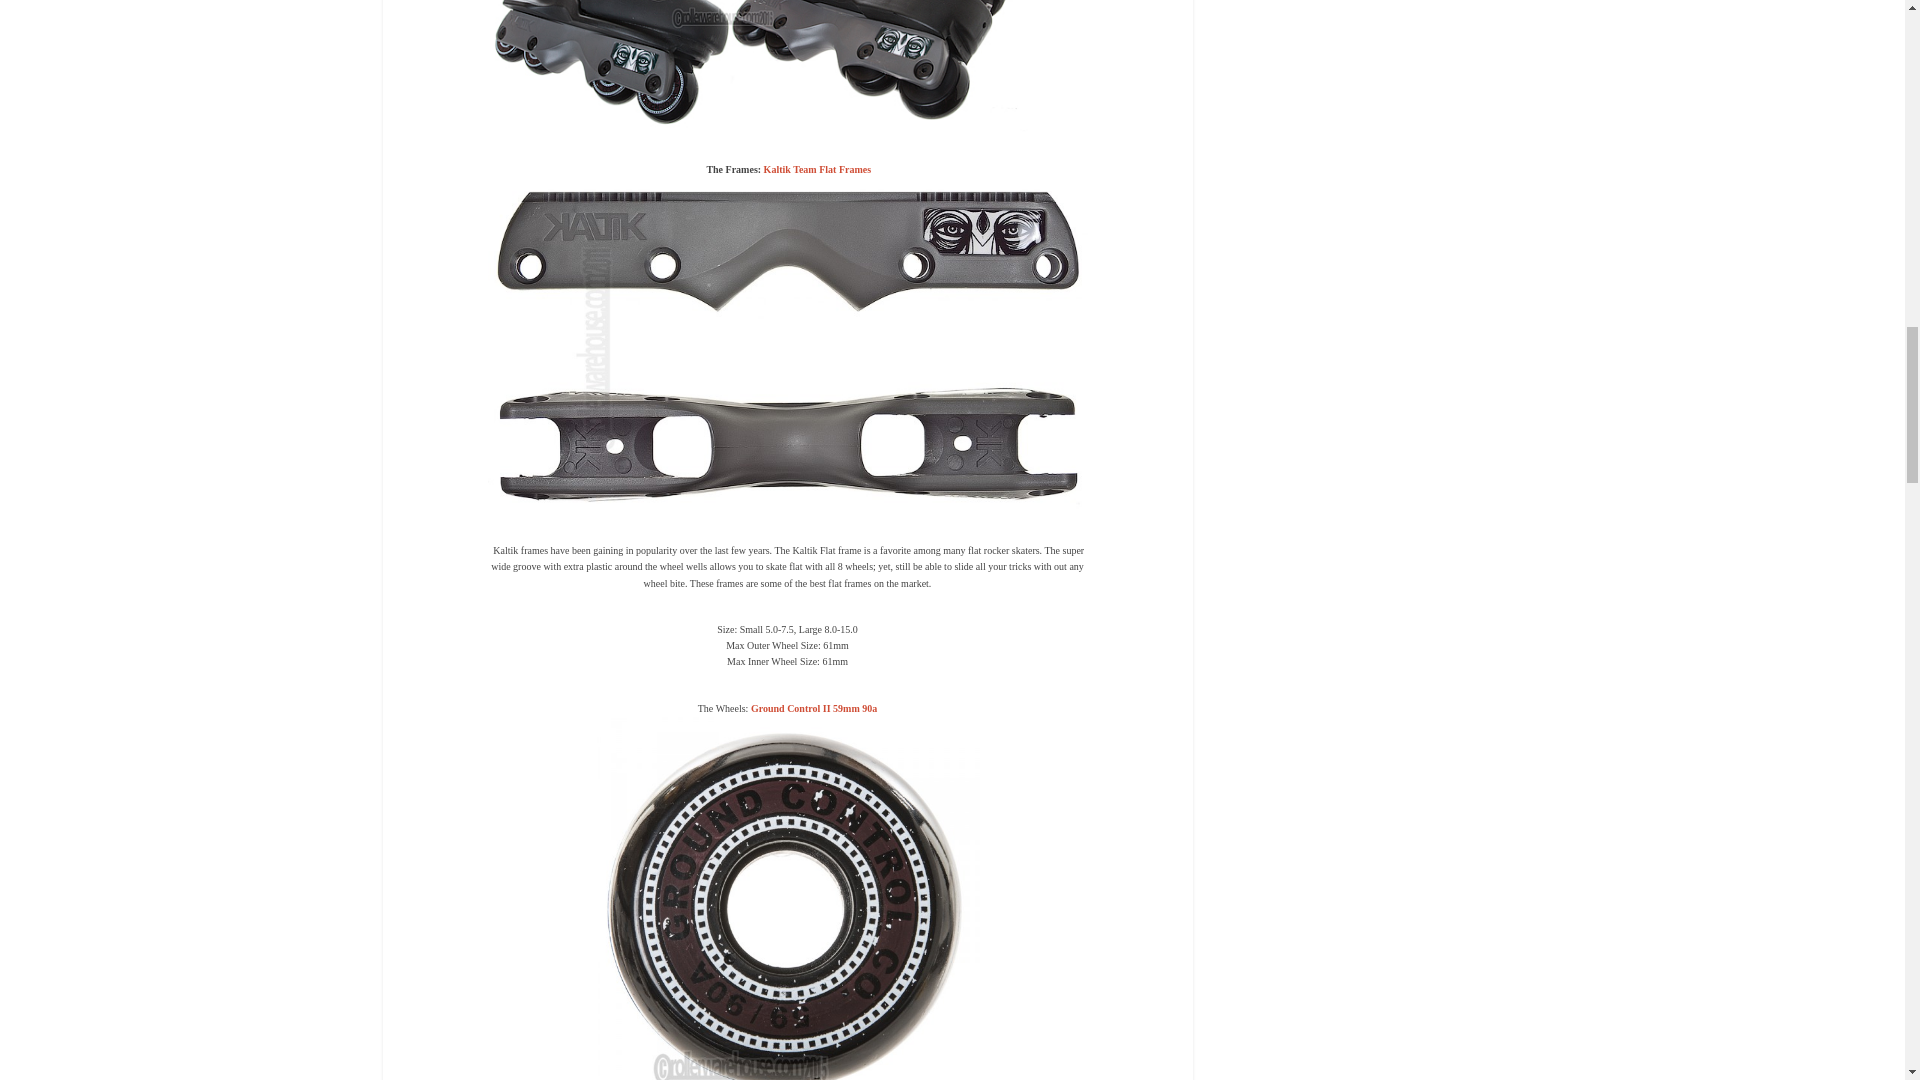 This screenshot has width=1920, height=1080. I want to click on 147KAL9801-1, so click(788, 346).